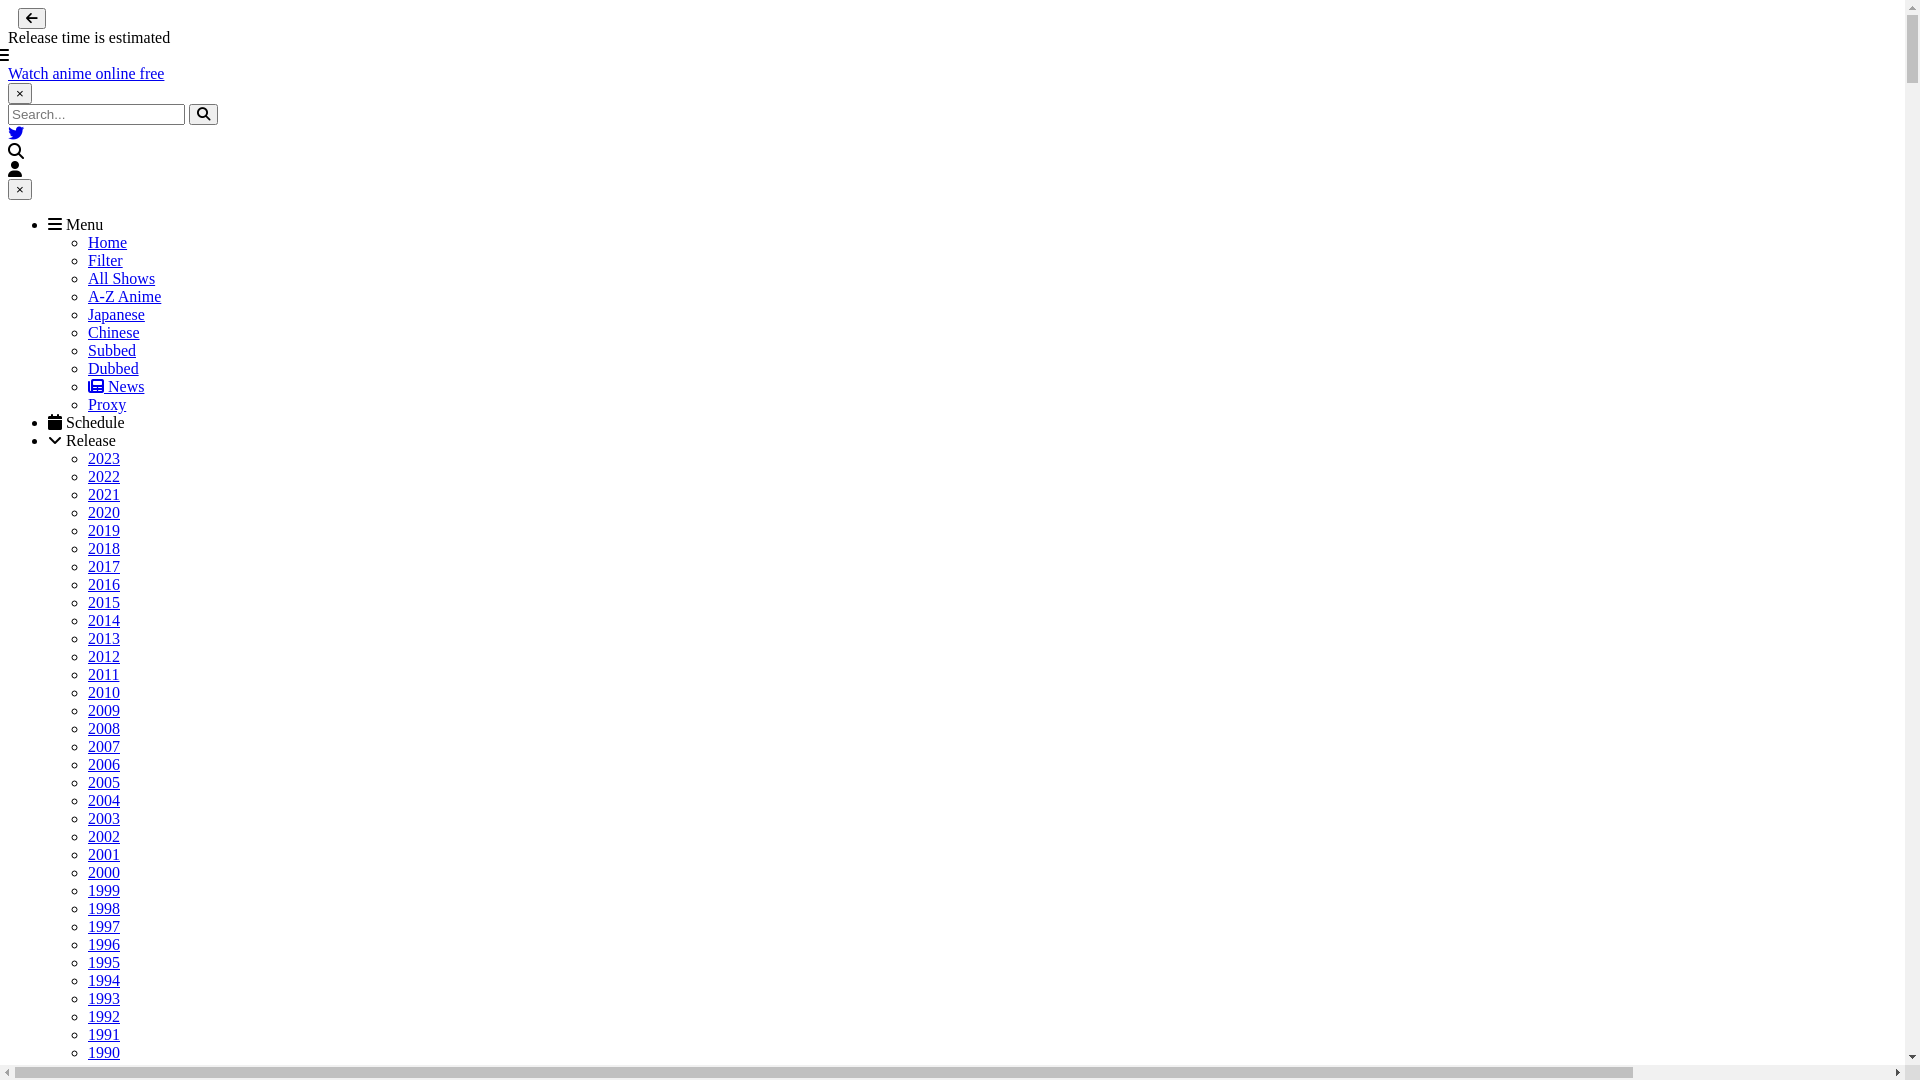  I want to click on 2003, so click(104, 818).